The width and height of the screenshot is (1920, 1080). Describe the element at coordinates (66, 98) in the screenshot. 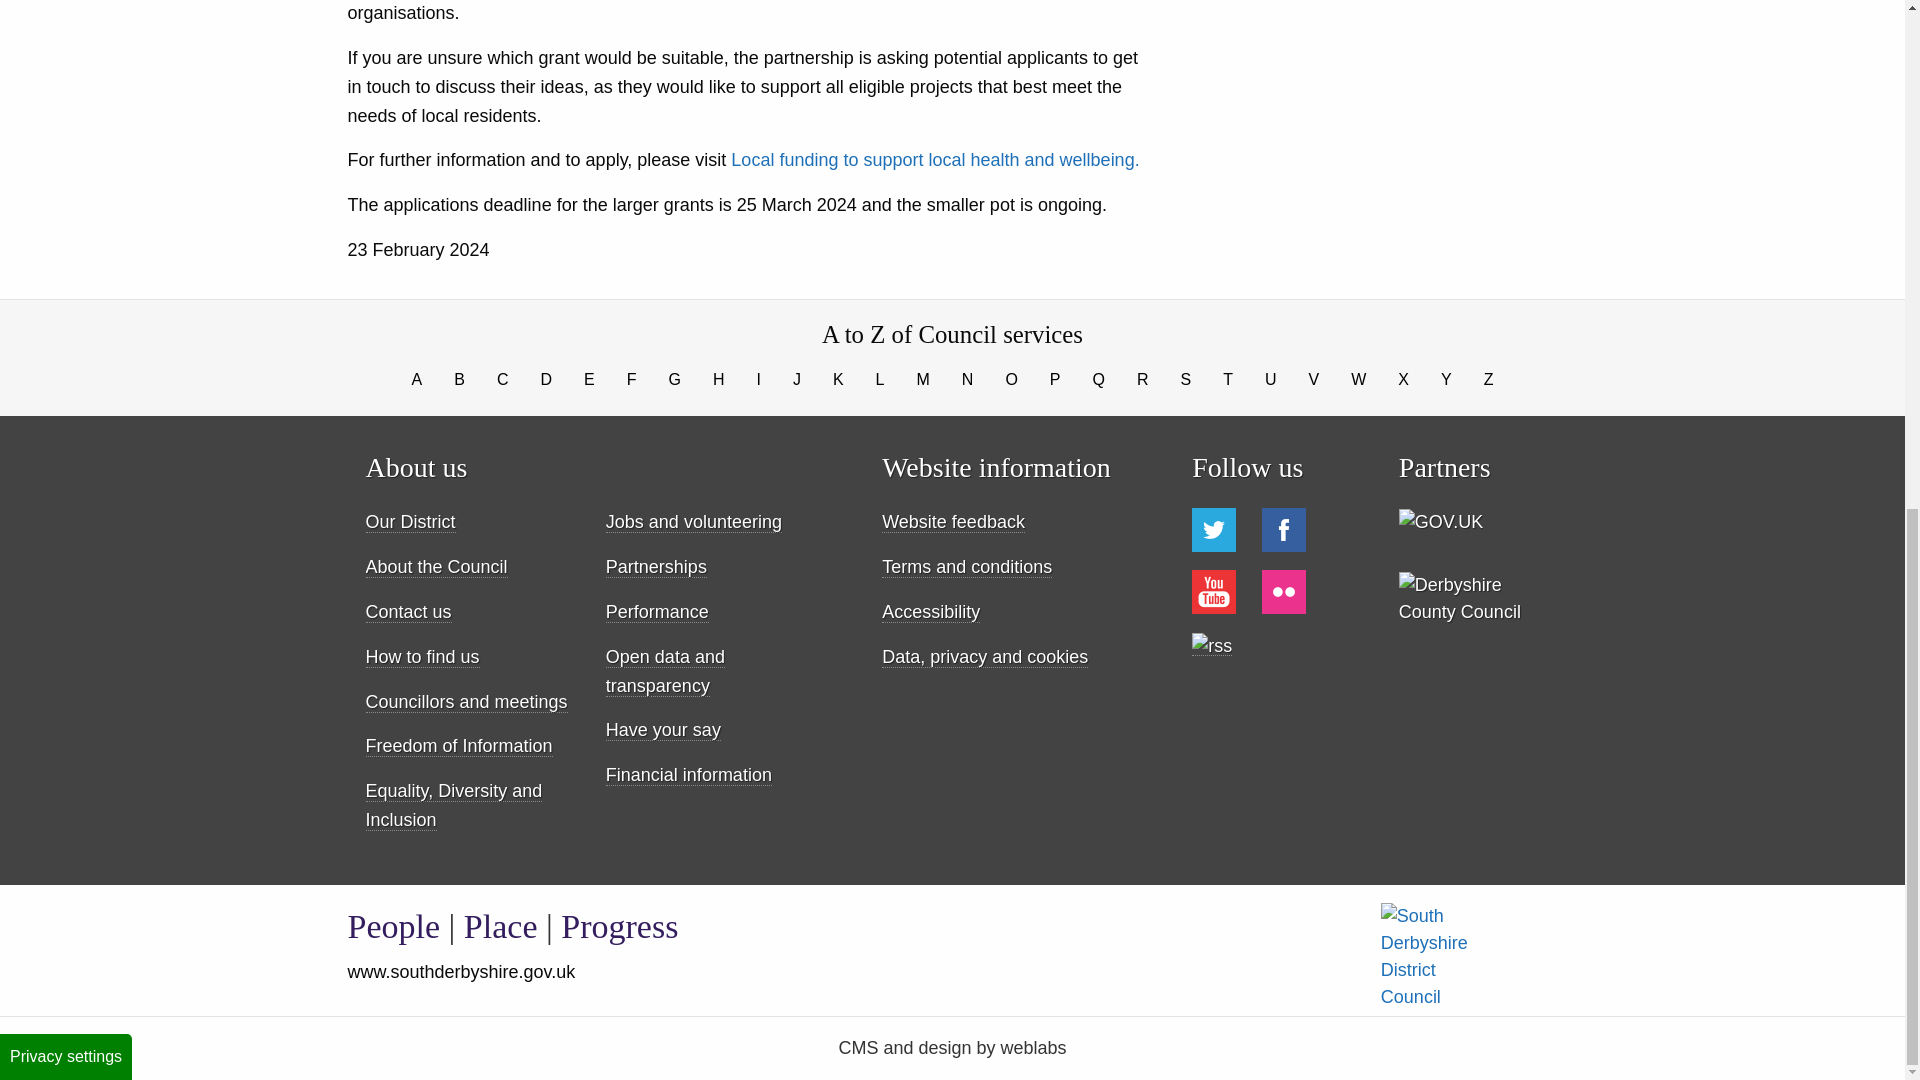

I see `Privacy settings` at that location.